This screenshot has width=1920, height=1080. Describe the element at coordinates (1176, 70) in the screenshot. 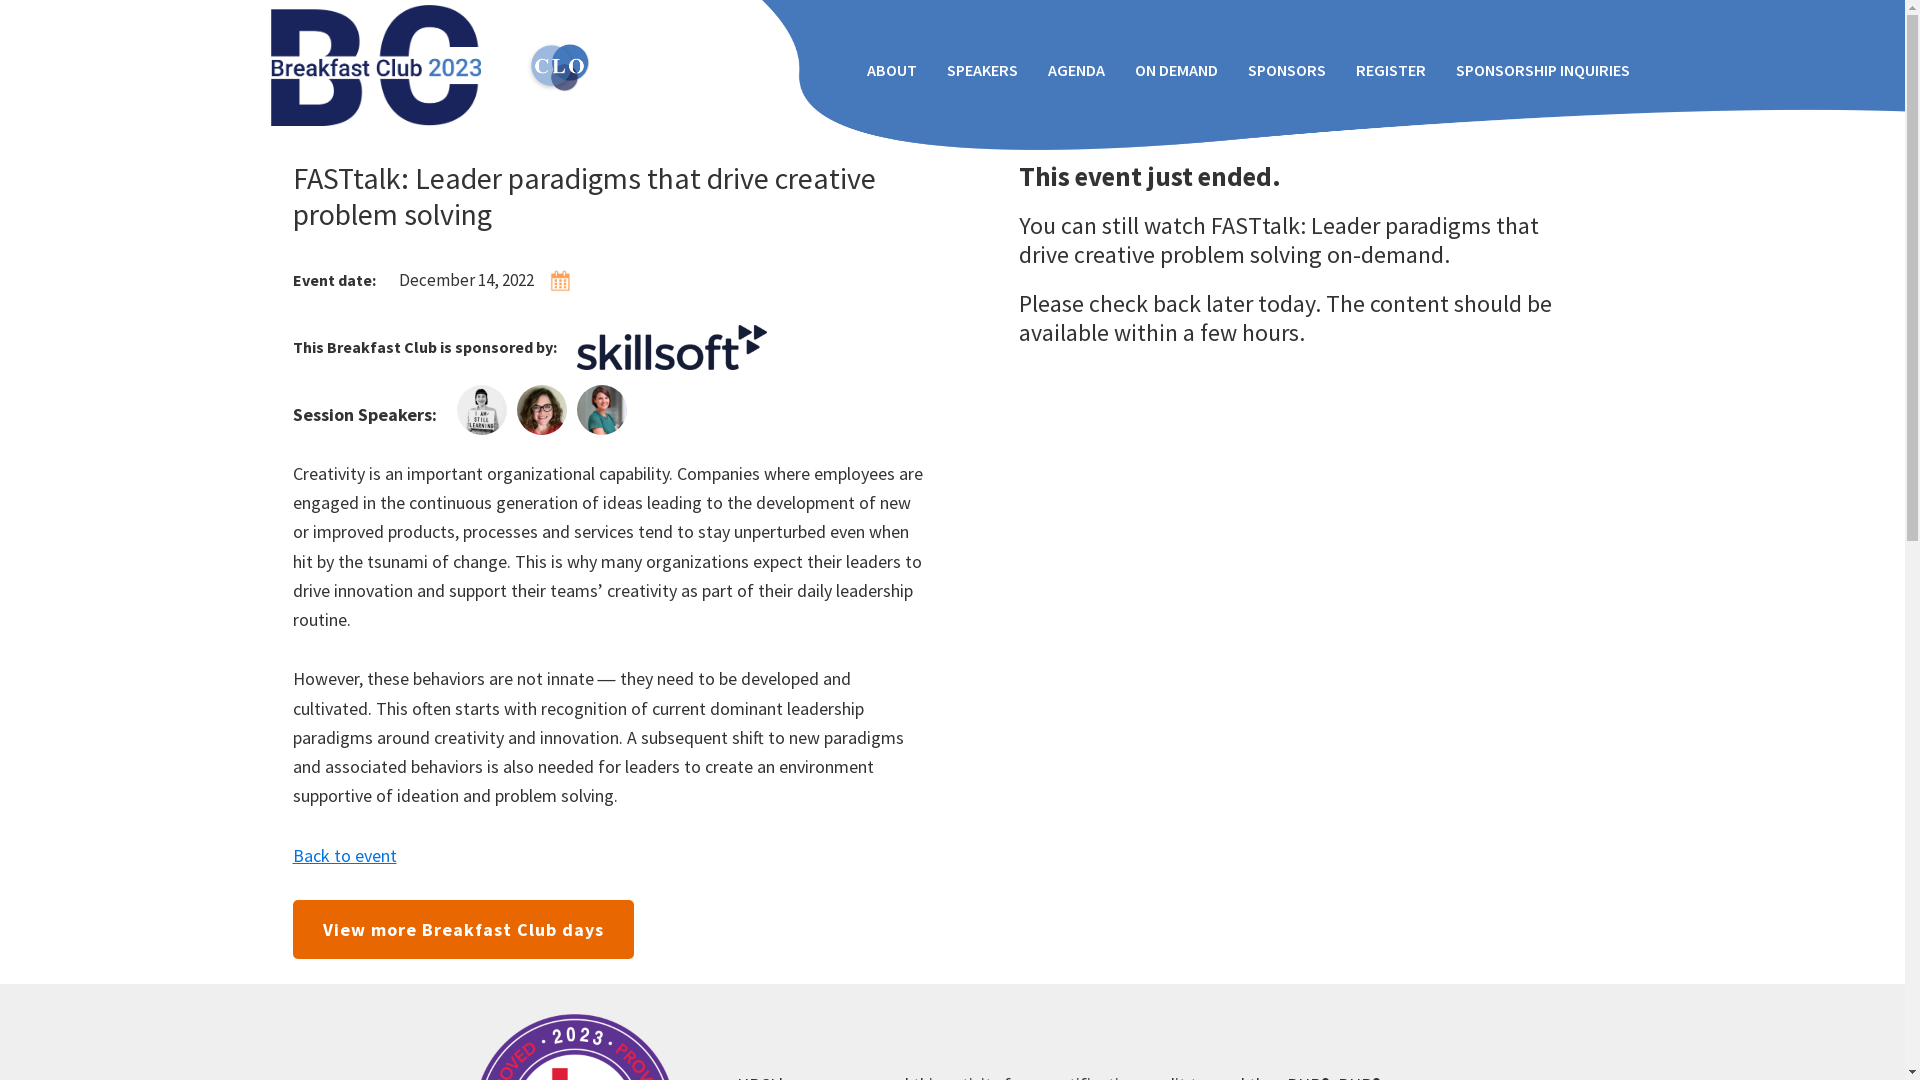

I see `ON DEMAND` at that location.